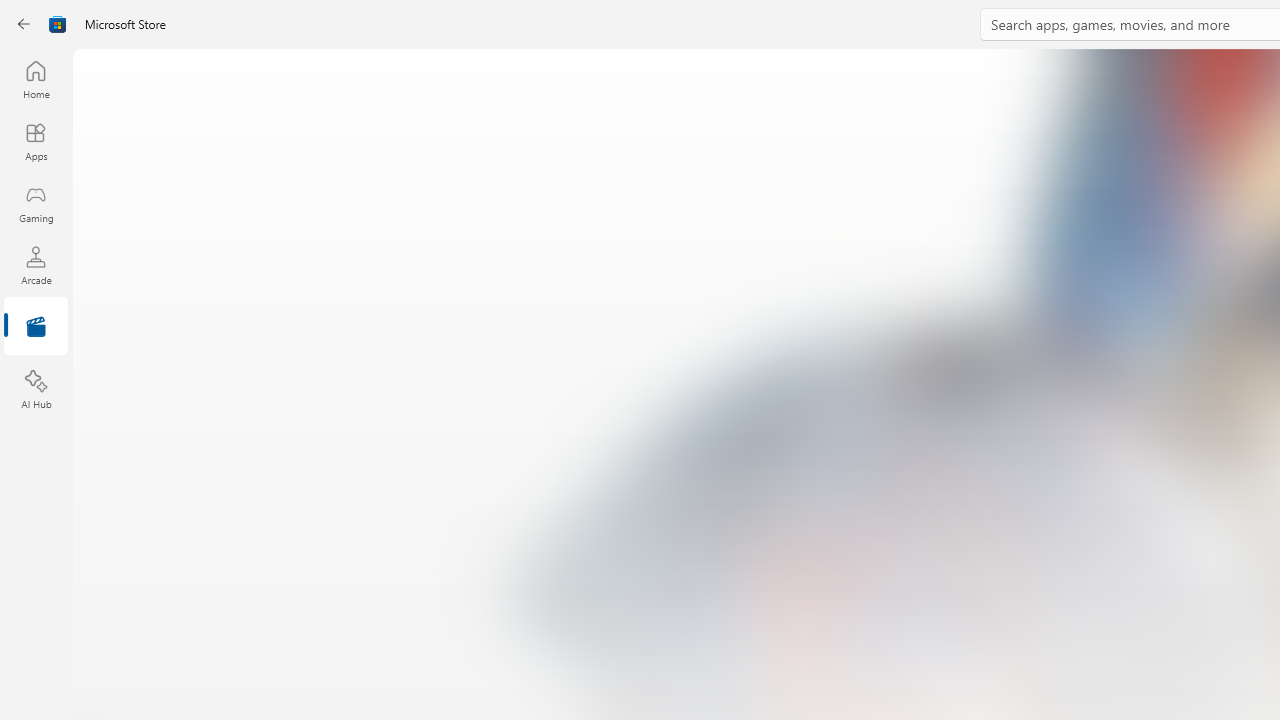 This screenshot has height=720, width=1280. What do you see at coordinates (58, 24) in the screenshot?
I see `Class: Image` at bounding box center [58, 24].